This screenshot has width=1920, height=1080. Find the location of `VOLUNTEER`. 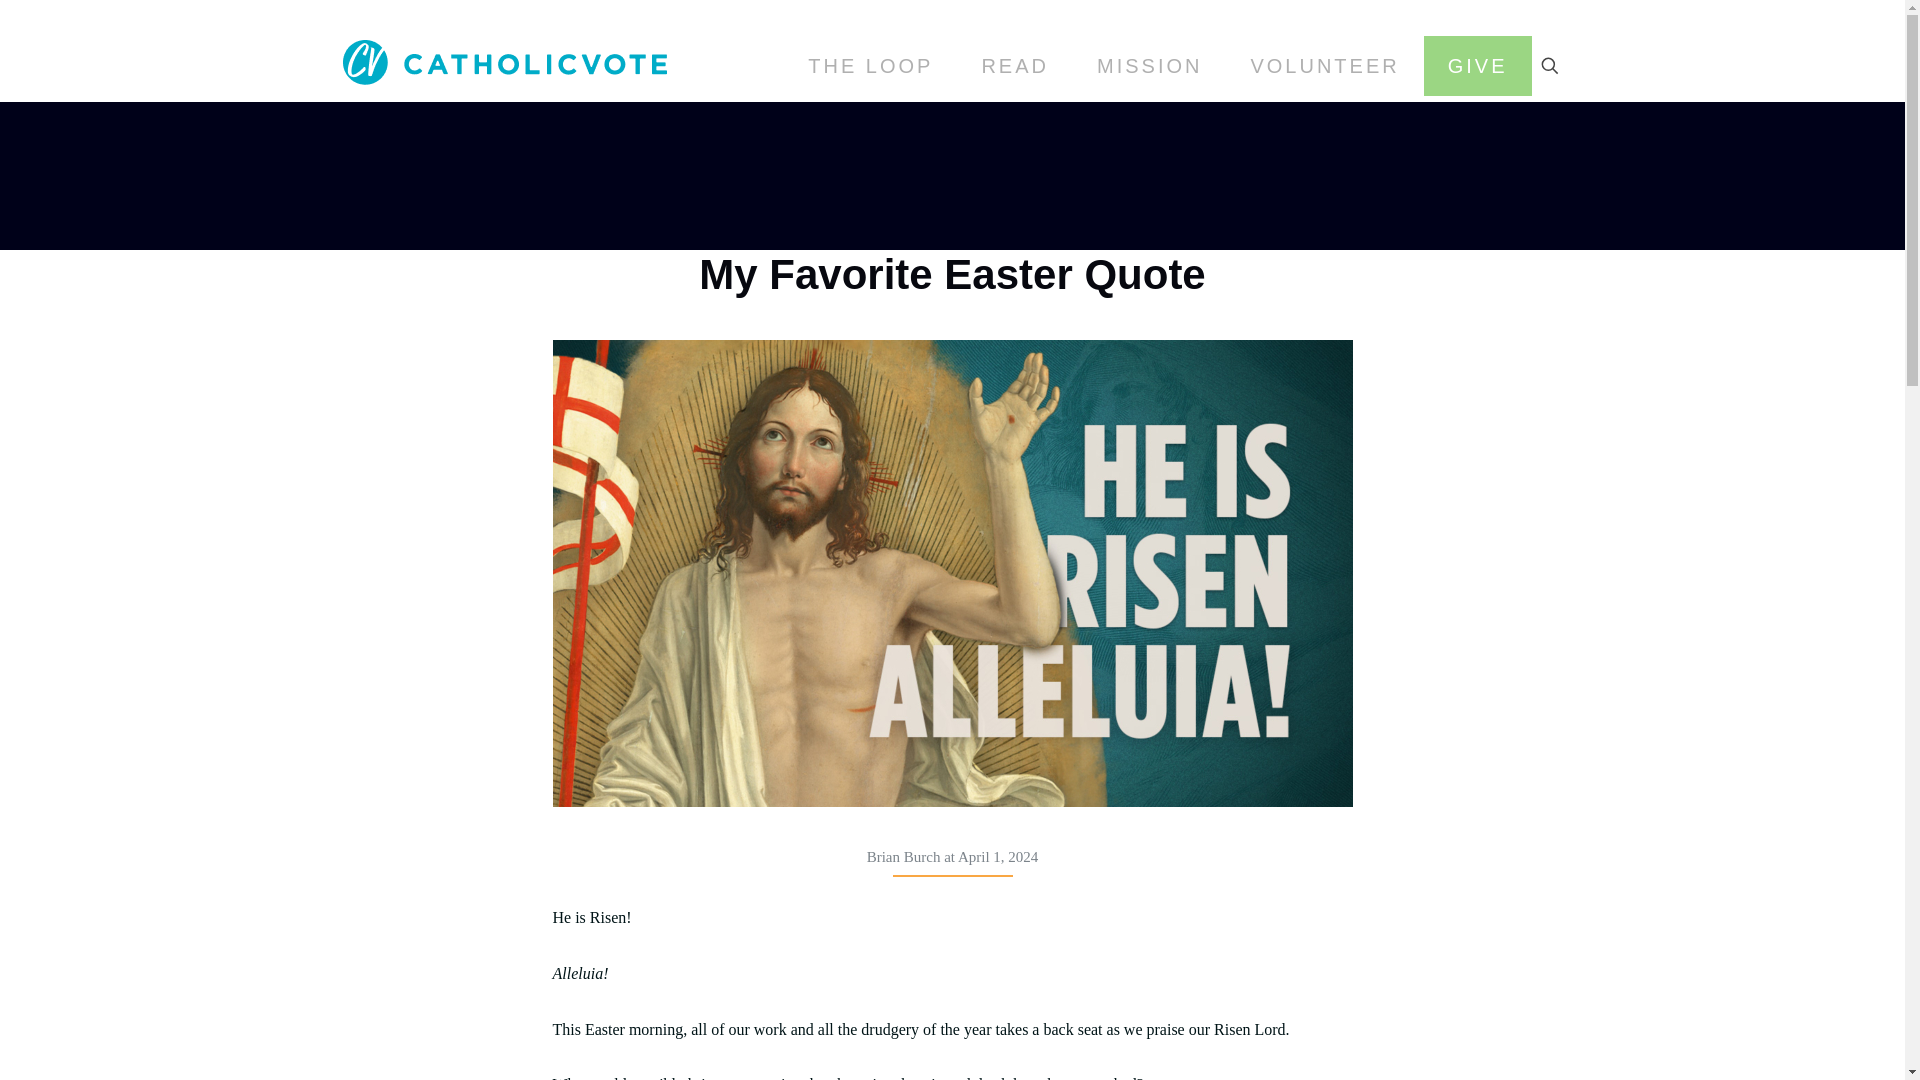

VOLUNTEER is located at coordinates (1324, 66).